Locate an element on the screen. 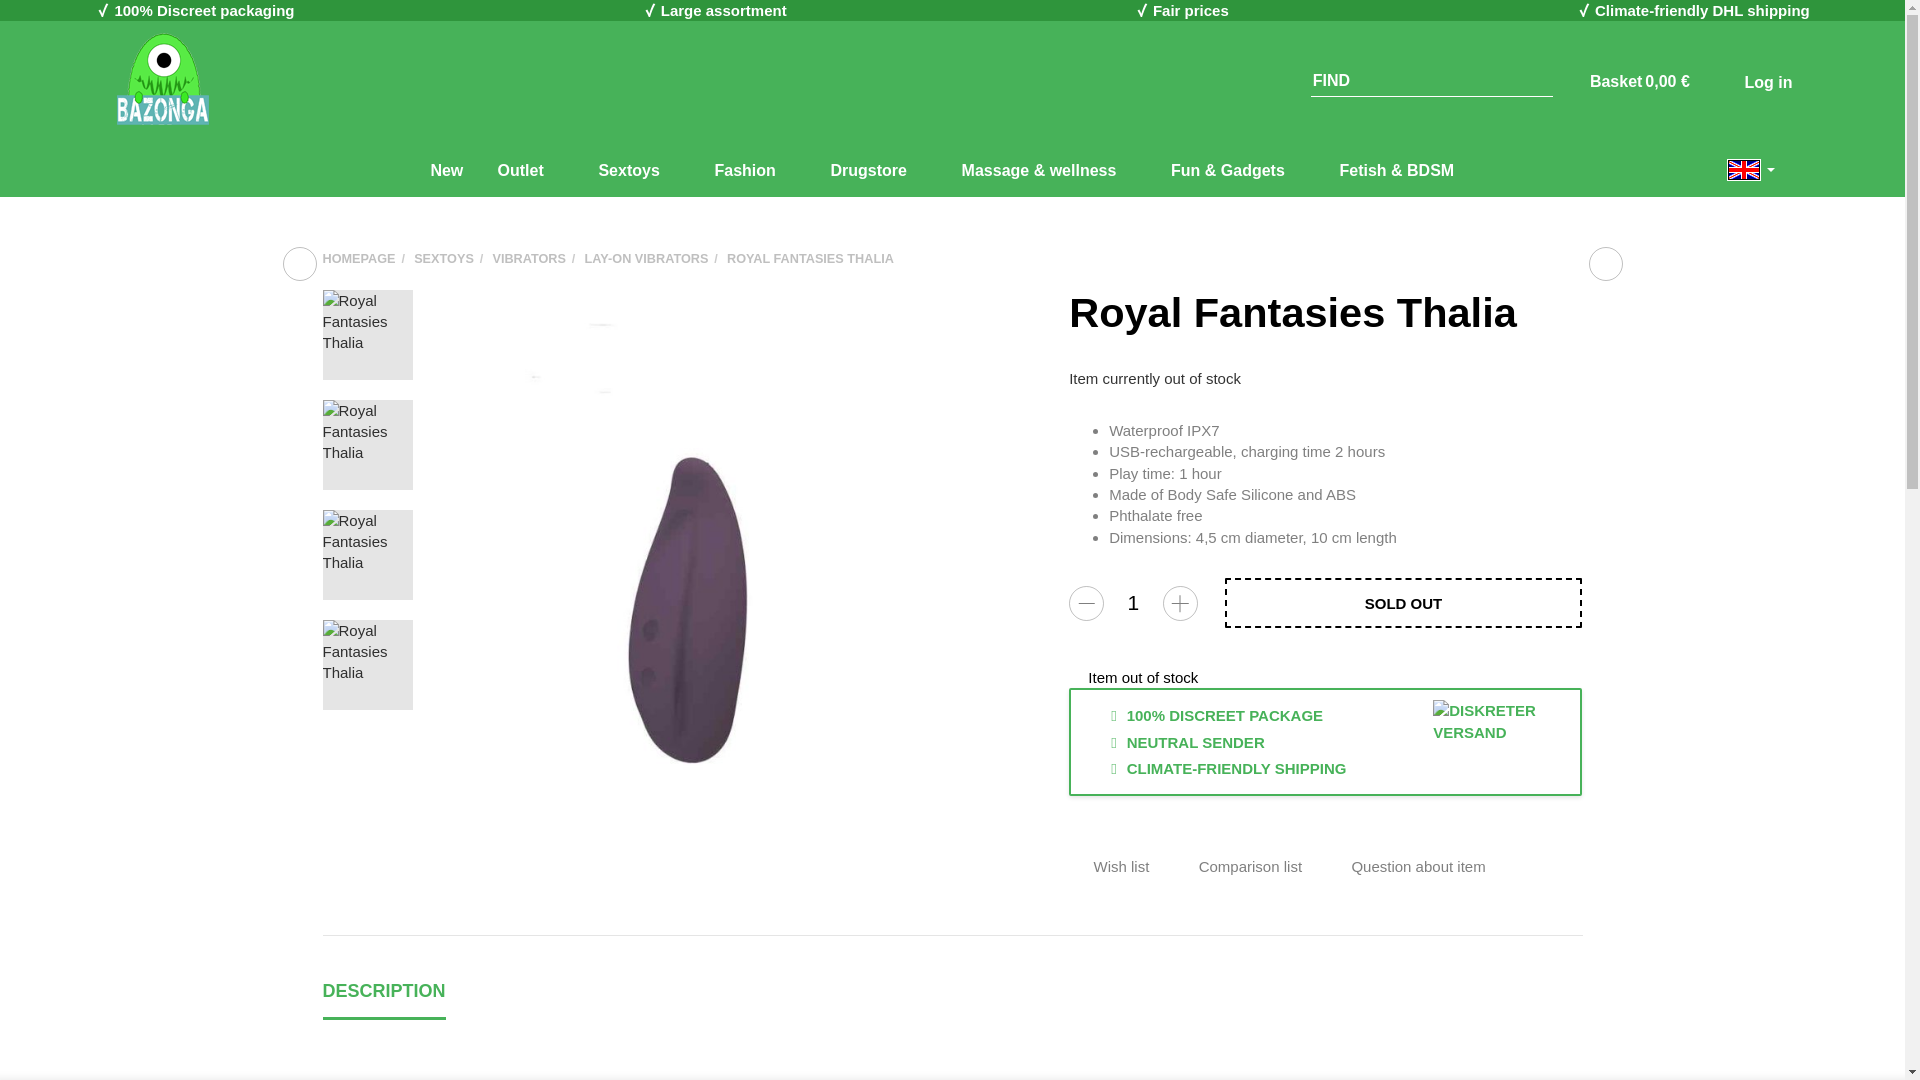 The image size is (1920, 1080). New is located at coordinates (446, 168).